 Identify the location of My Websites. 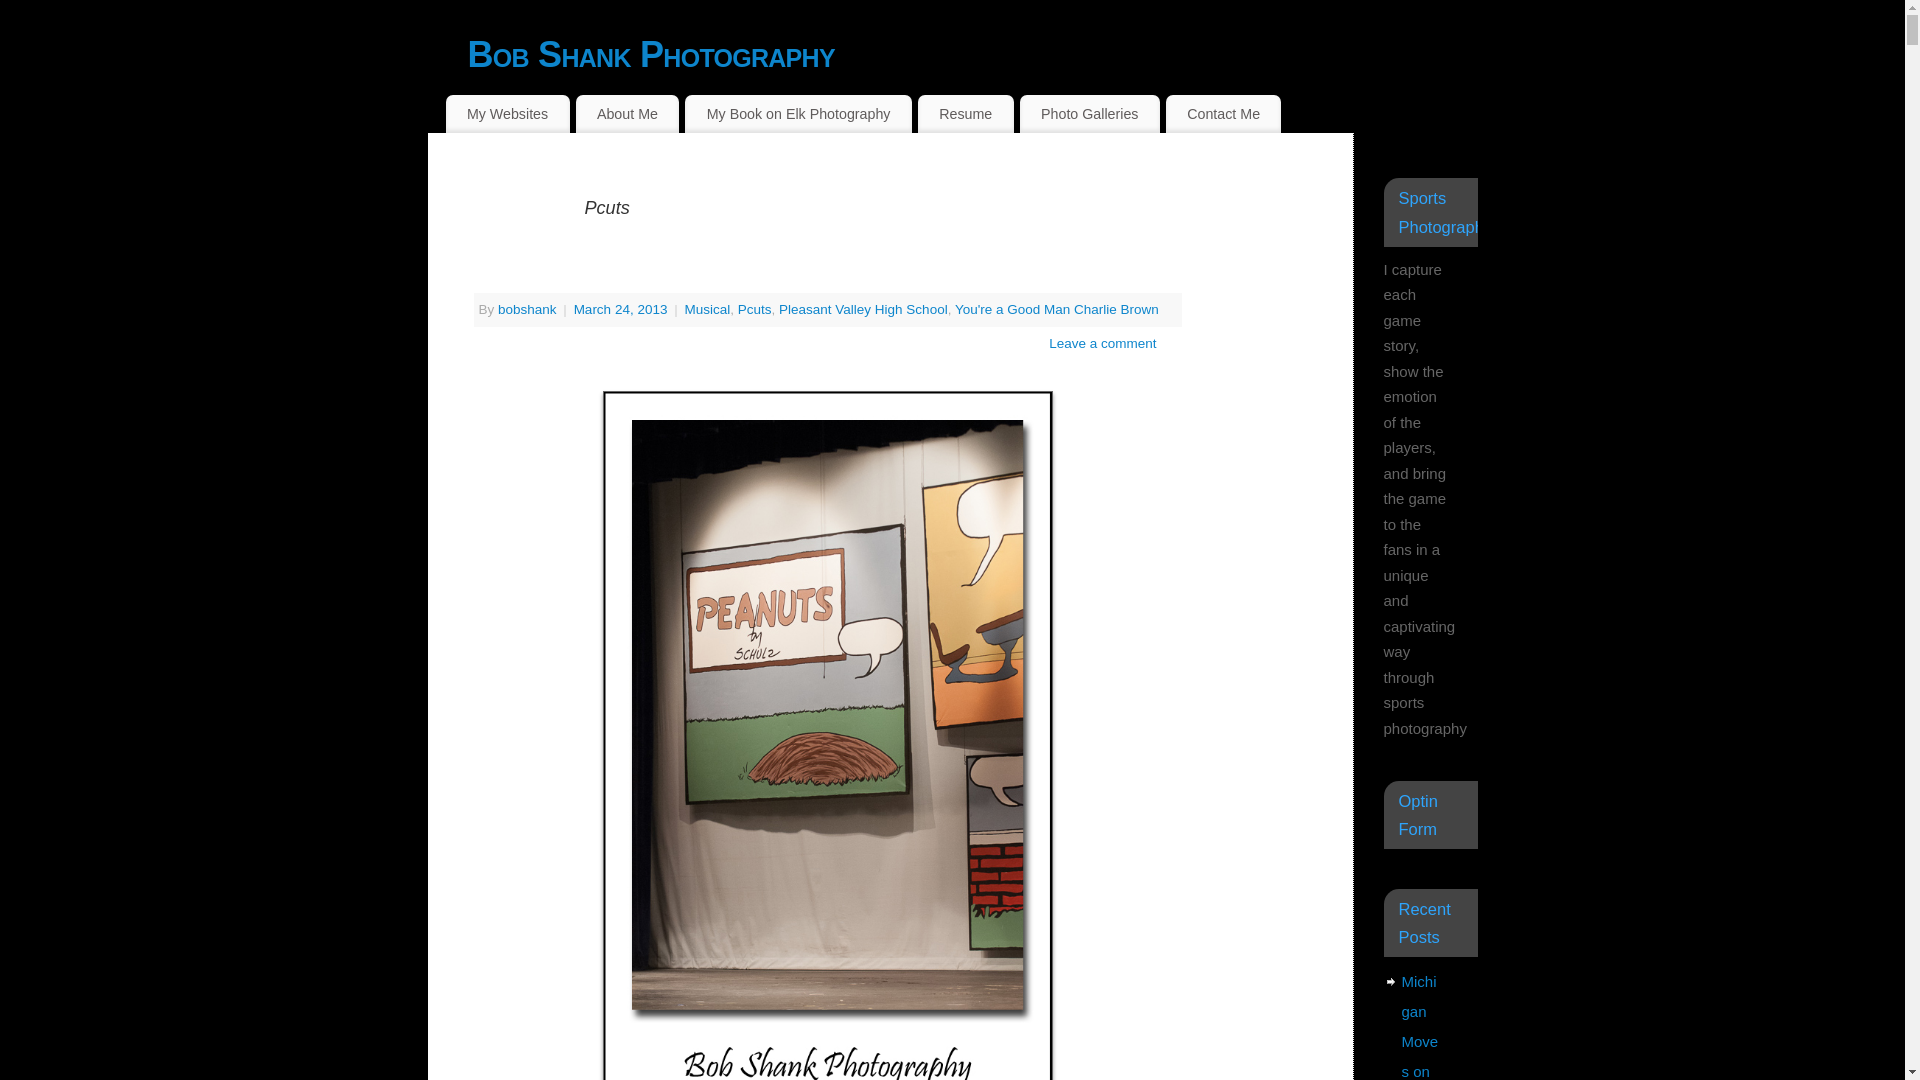
(508, 114).